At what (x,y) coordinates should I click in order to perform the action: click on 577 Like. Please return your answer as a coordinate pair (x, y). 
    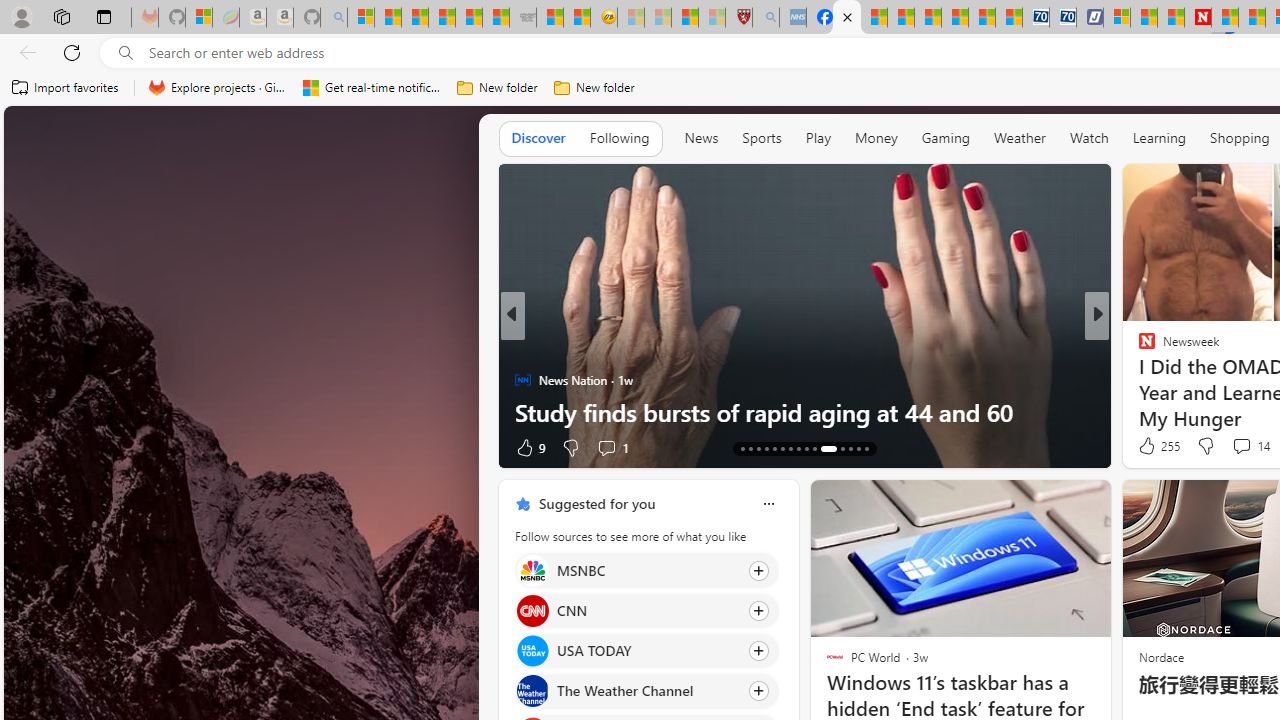
    Looking at the image, I should click on (1152, 447).